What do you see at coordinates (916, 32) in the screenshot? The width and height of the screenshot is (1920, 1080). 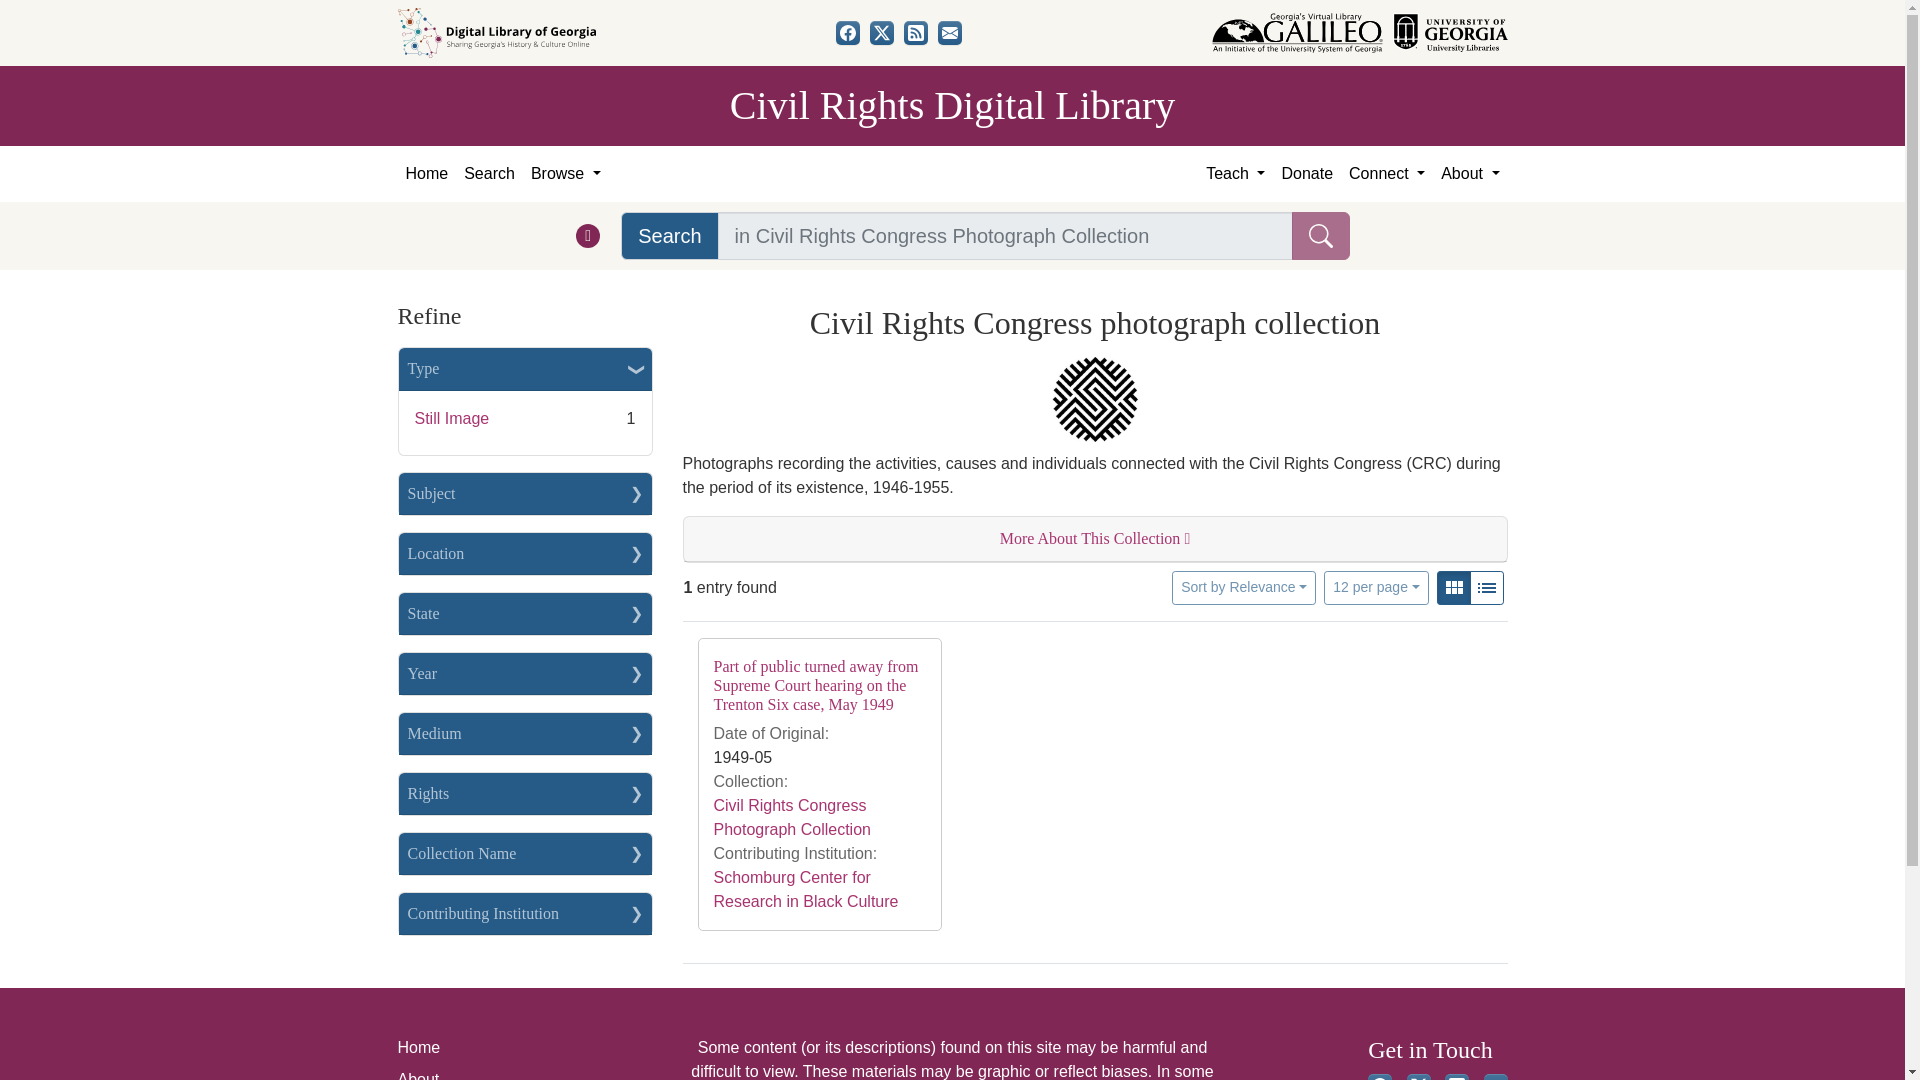 I see `Blog` at bounding box center [916, 32].